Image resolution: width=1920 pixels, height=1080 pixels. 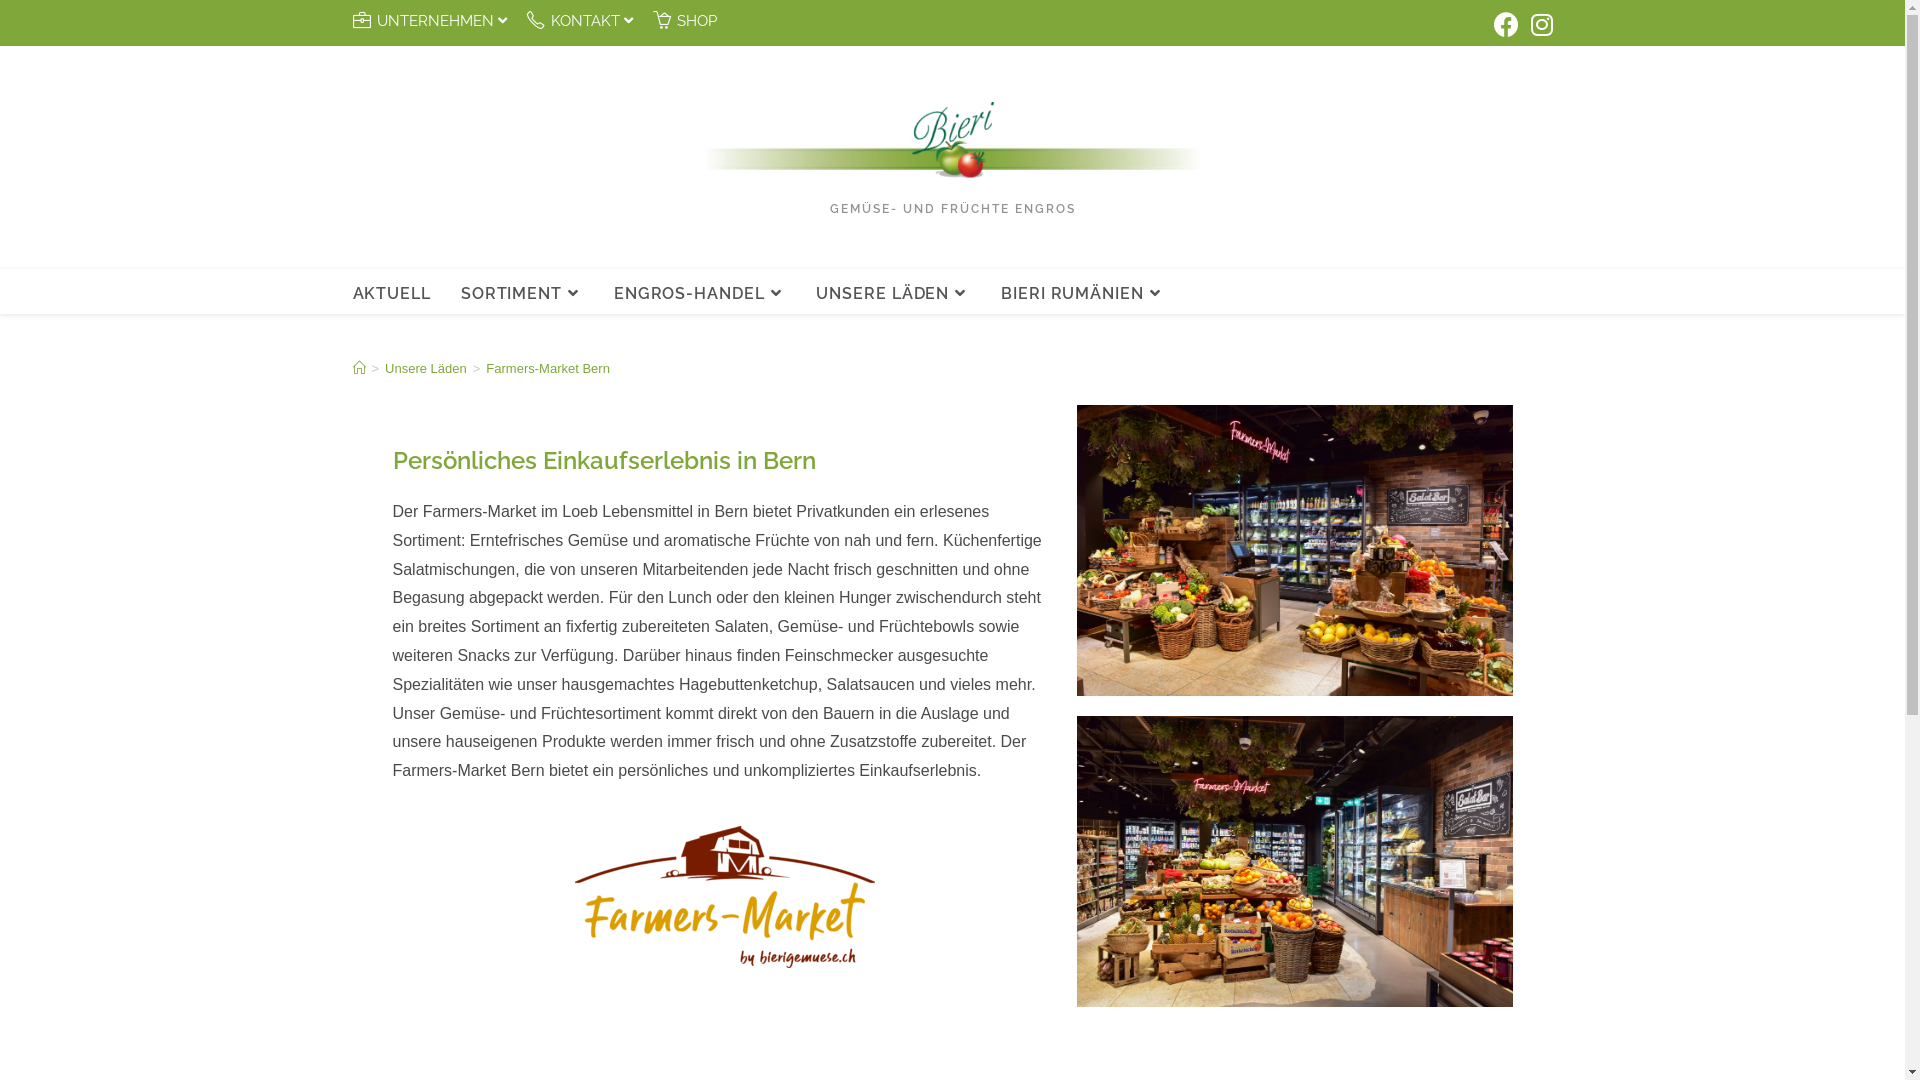 I want to click on Farmers-Market Bern, so click(x=548, y=368).